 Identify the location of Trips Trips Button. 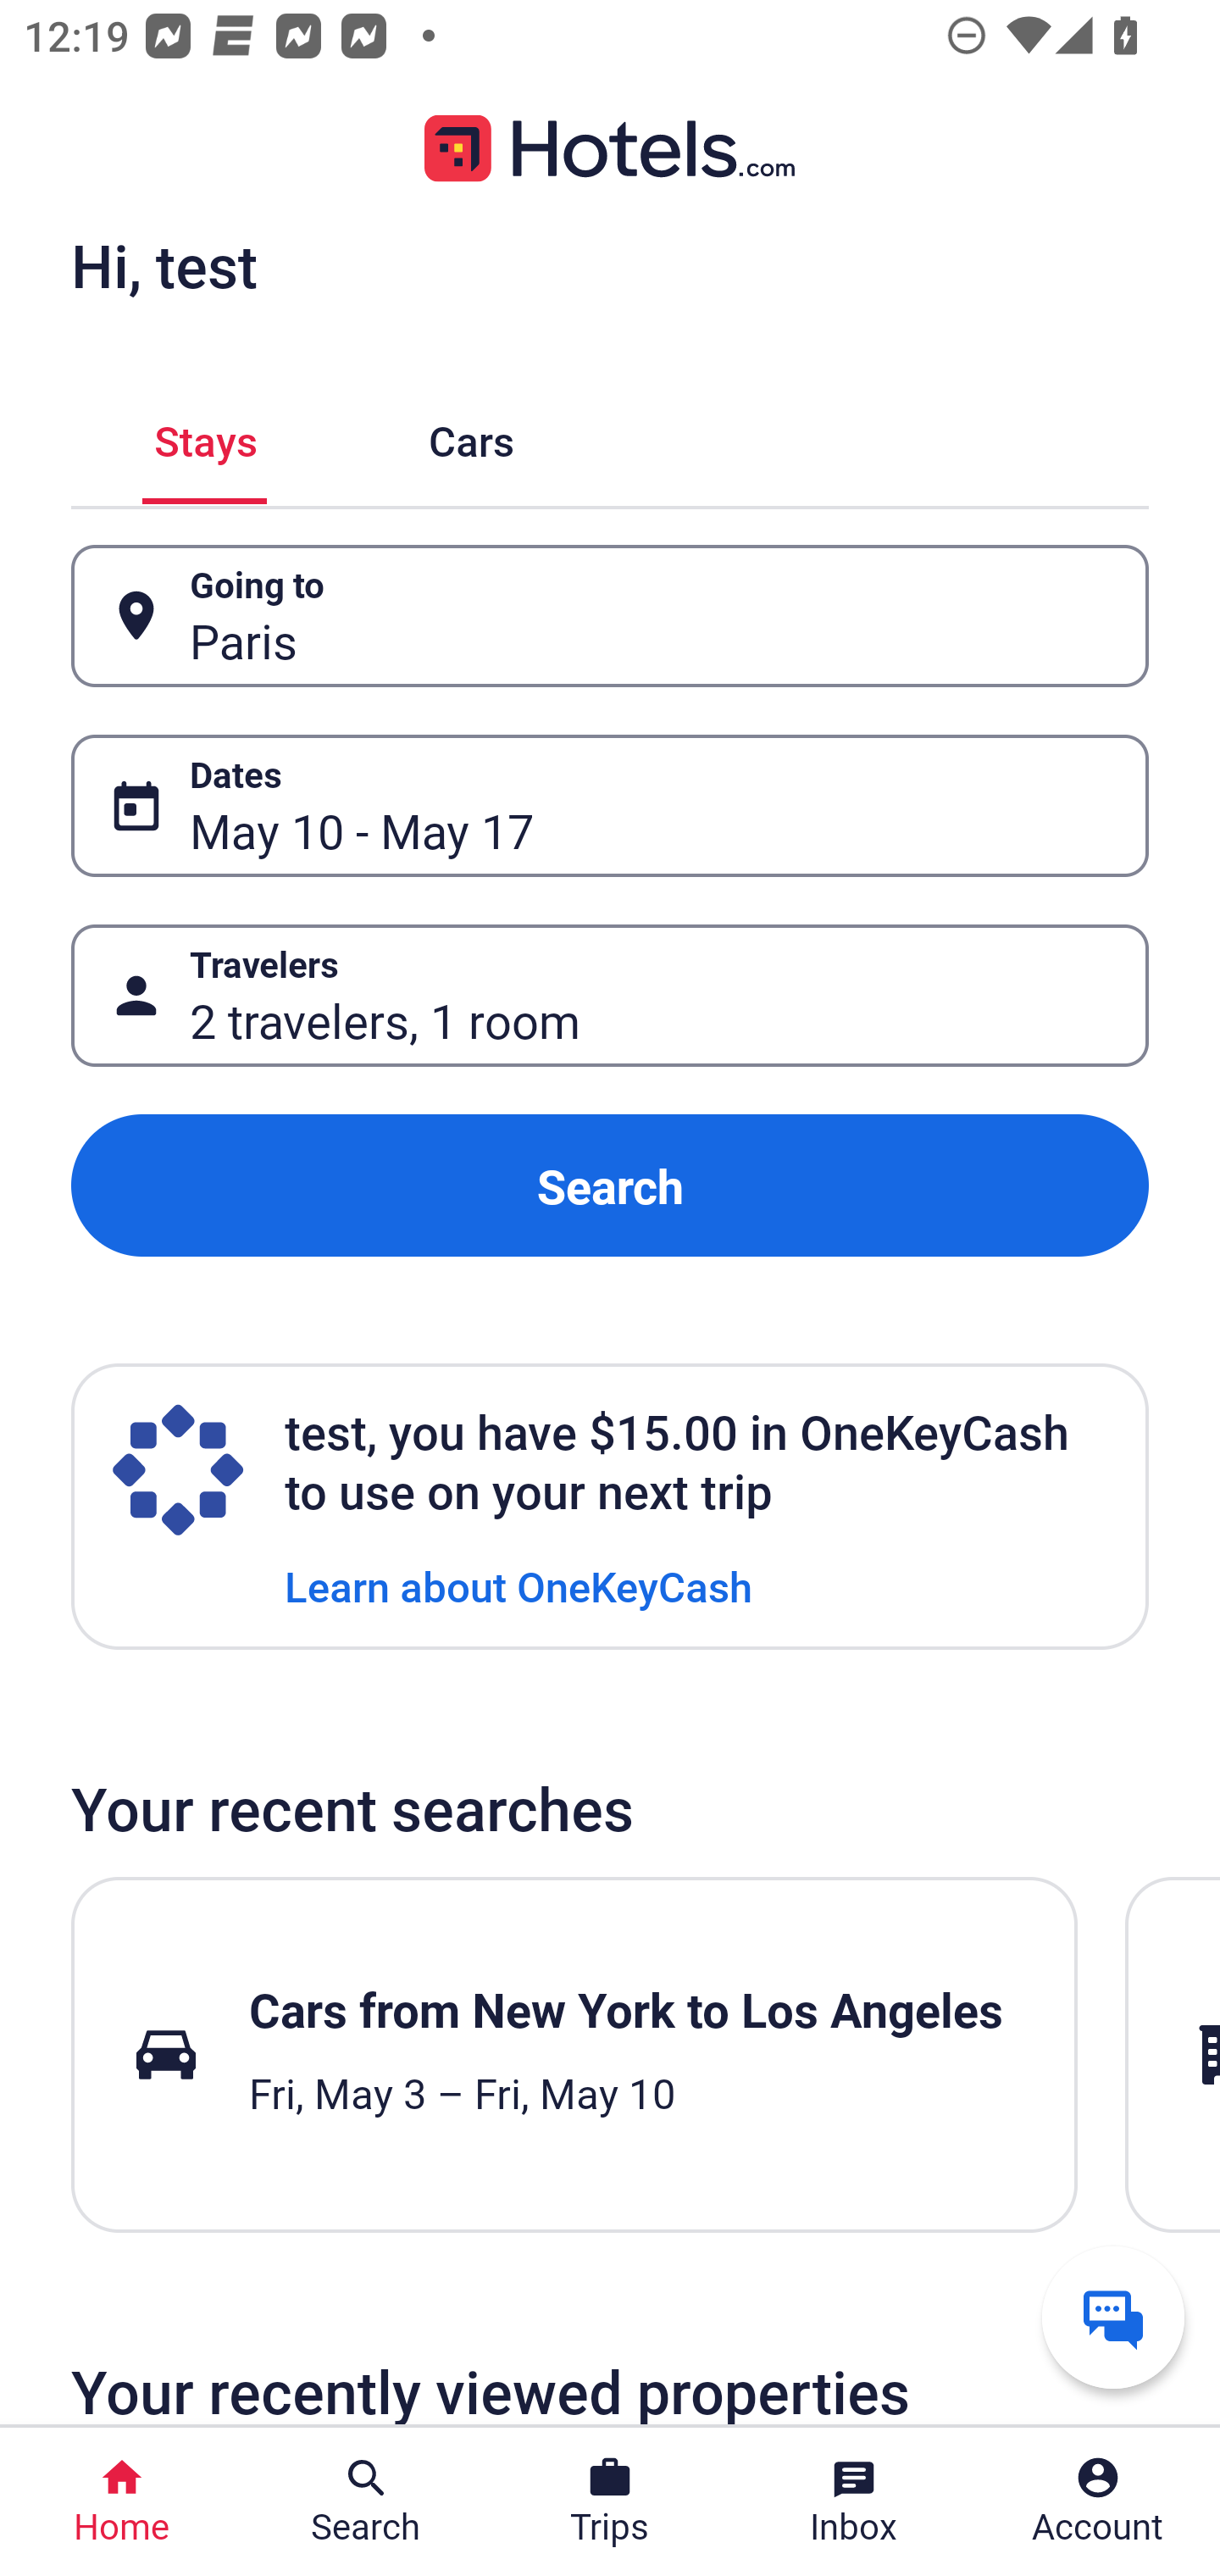
(610, 2501).